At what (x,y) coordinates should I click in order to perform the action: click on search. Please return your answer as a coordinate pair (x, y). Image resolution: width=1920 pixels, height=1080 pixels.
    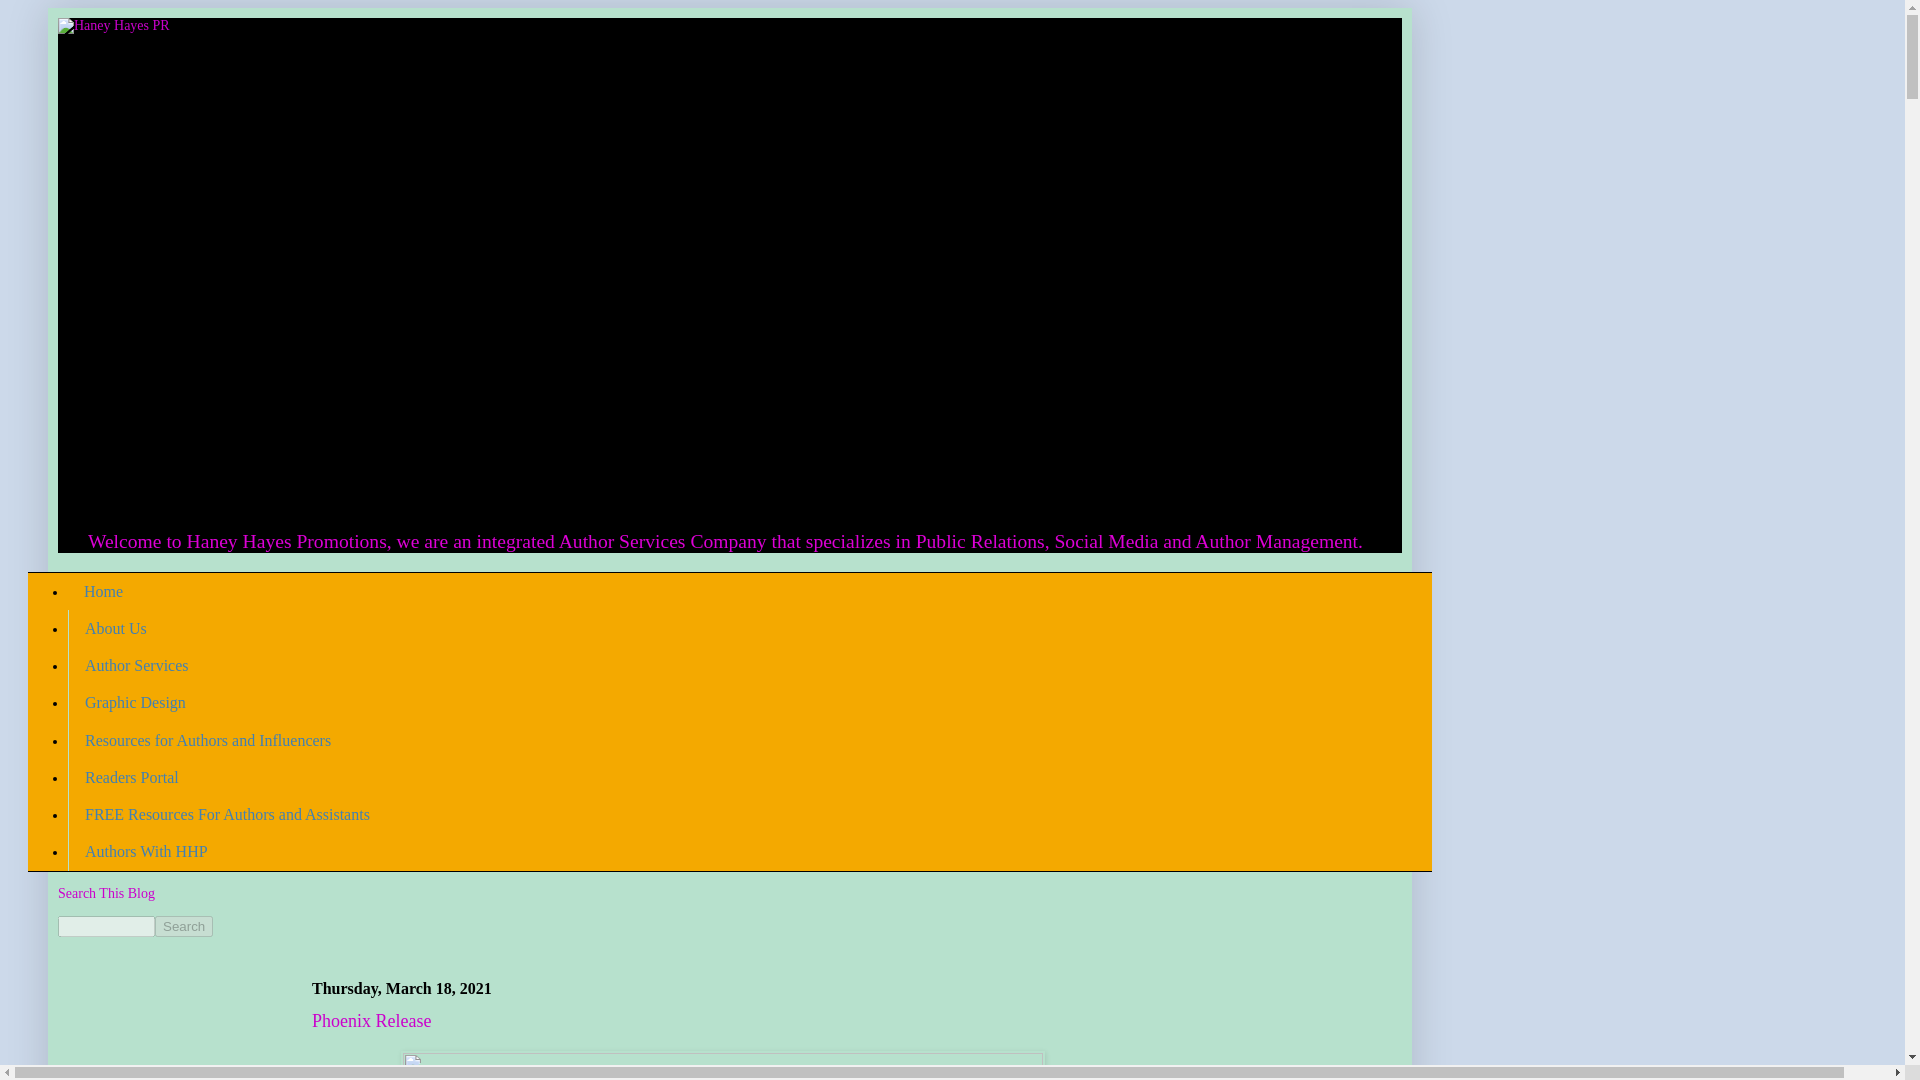
    Looking at the image, I should click on (184, 926).